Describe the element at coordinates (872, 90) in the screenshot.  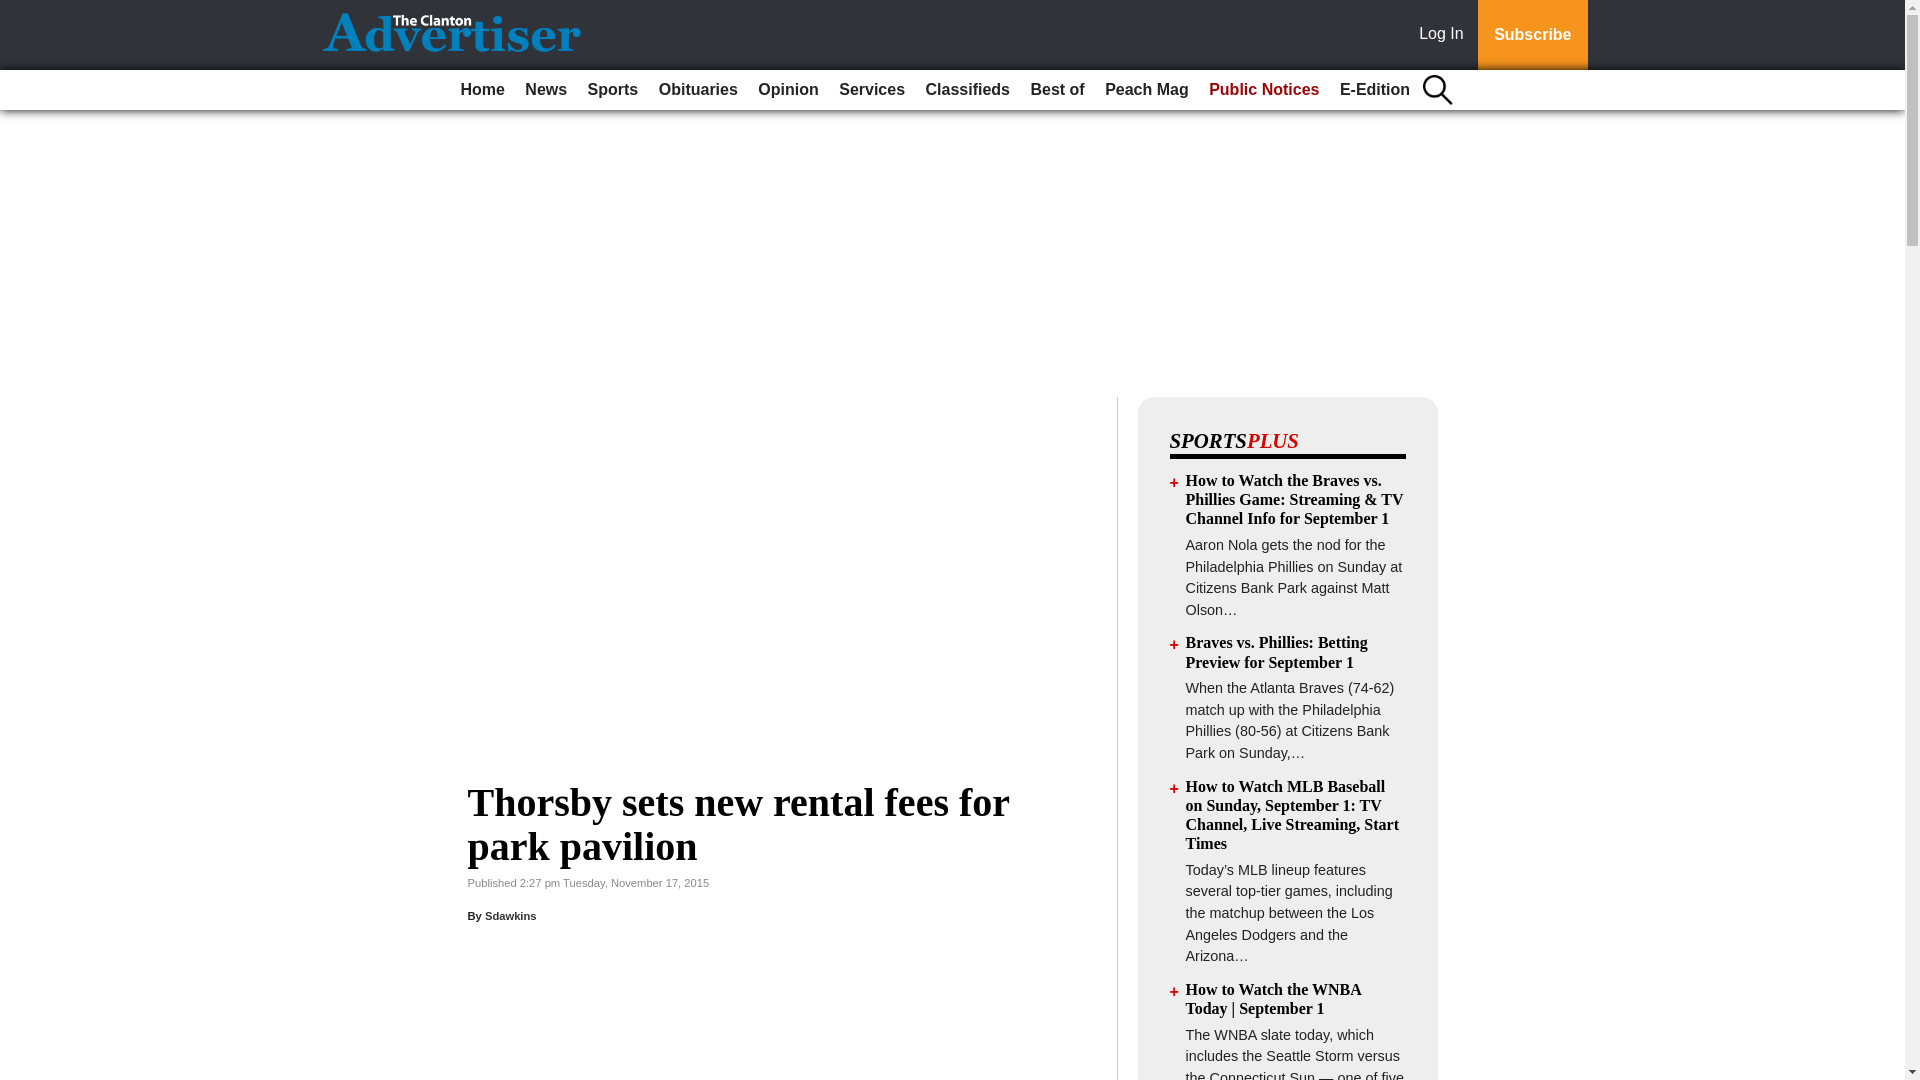
I see `Services` at that location.